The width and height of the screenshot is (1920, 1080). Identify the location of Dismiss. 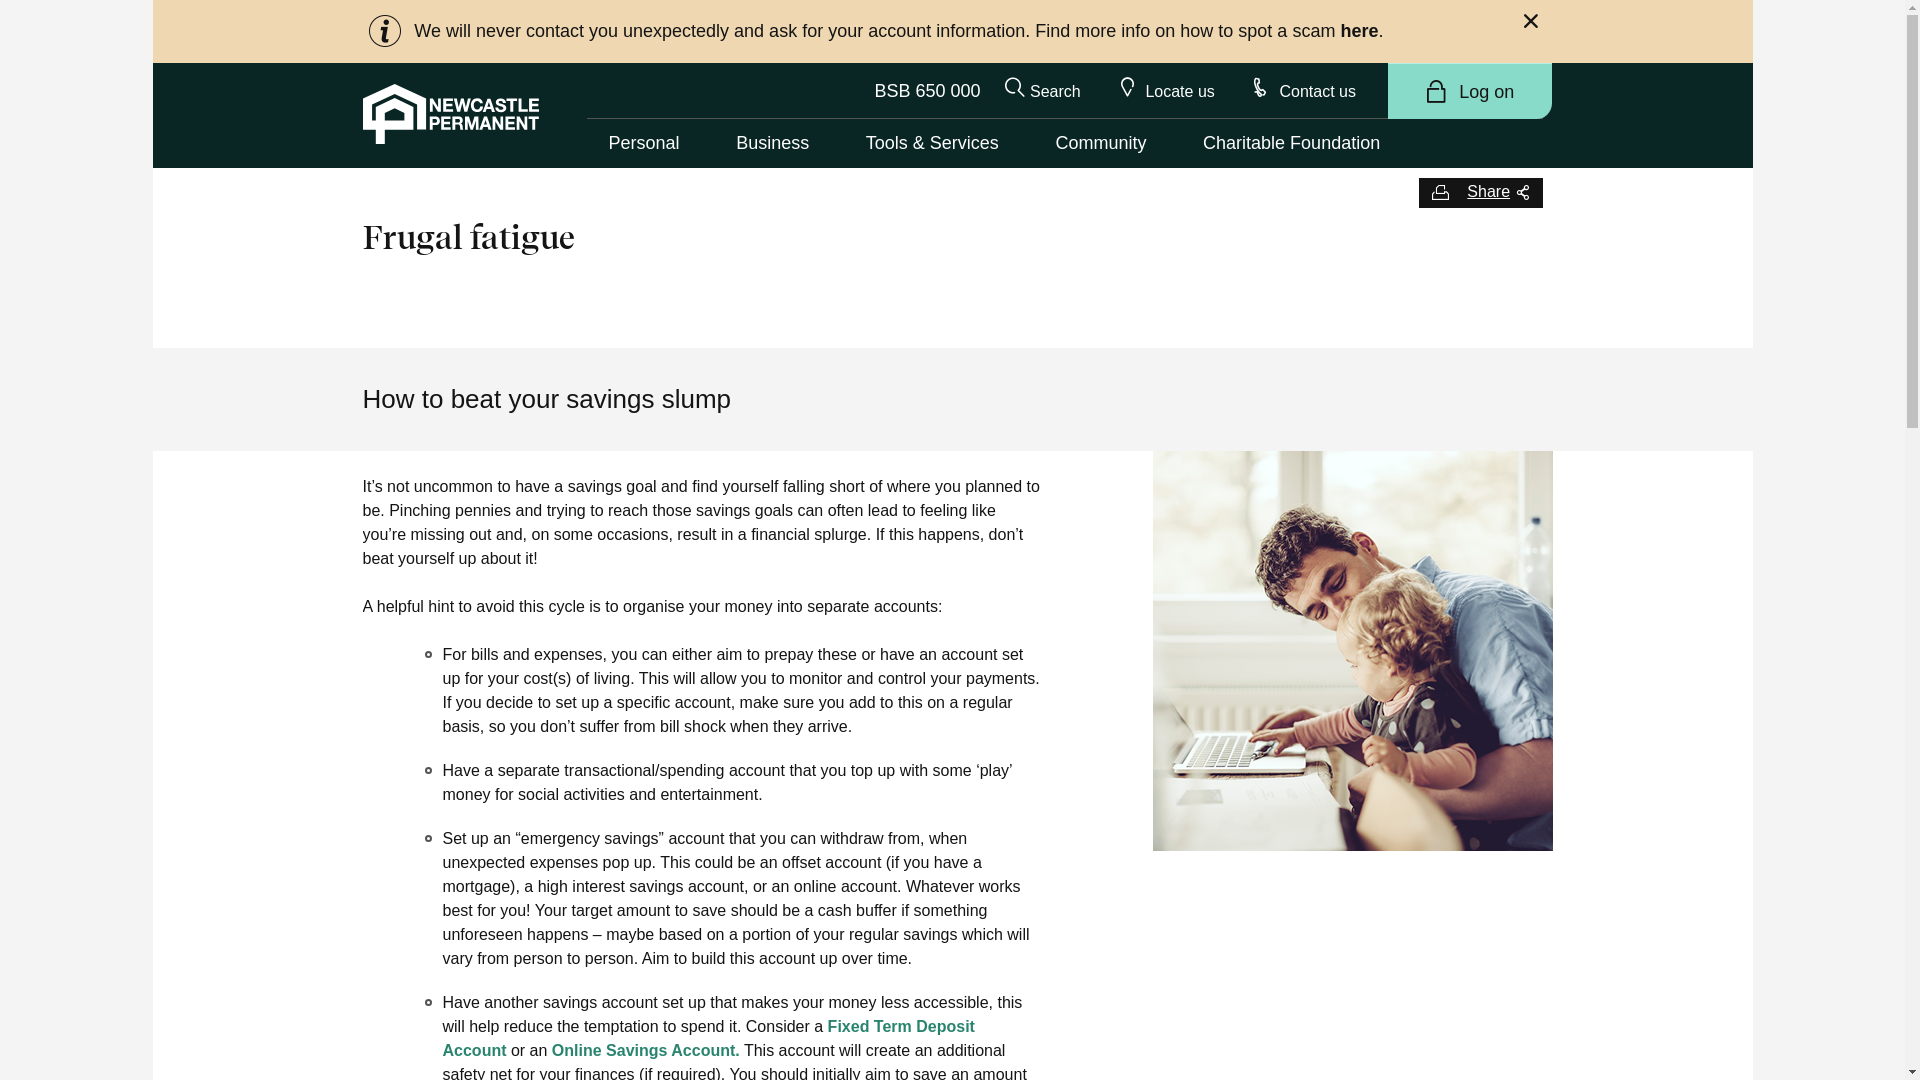
(1532, 24).